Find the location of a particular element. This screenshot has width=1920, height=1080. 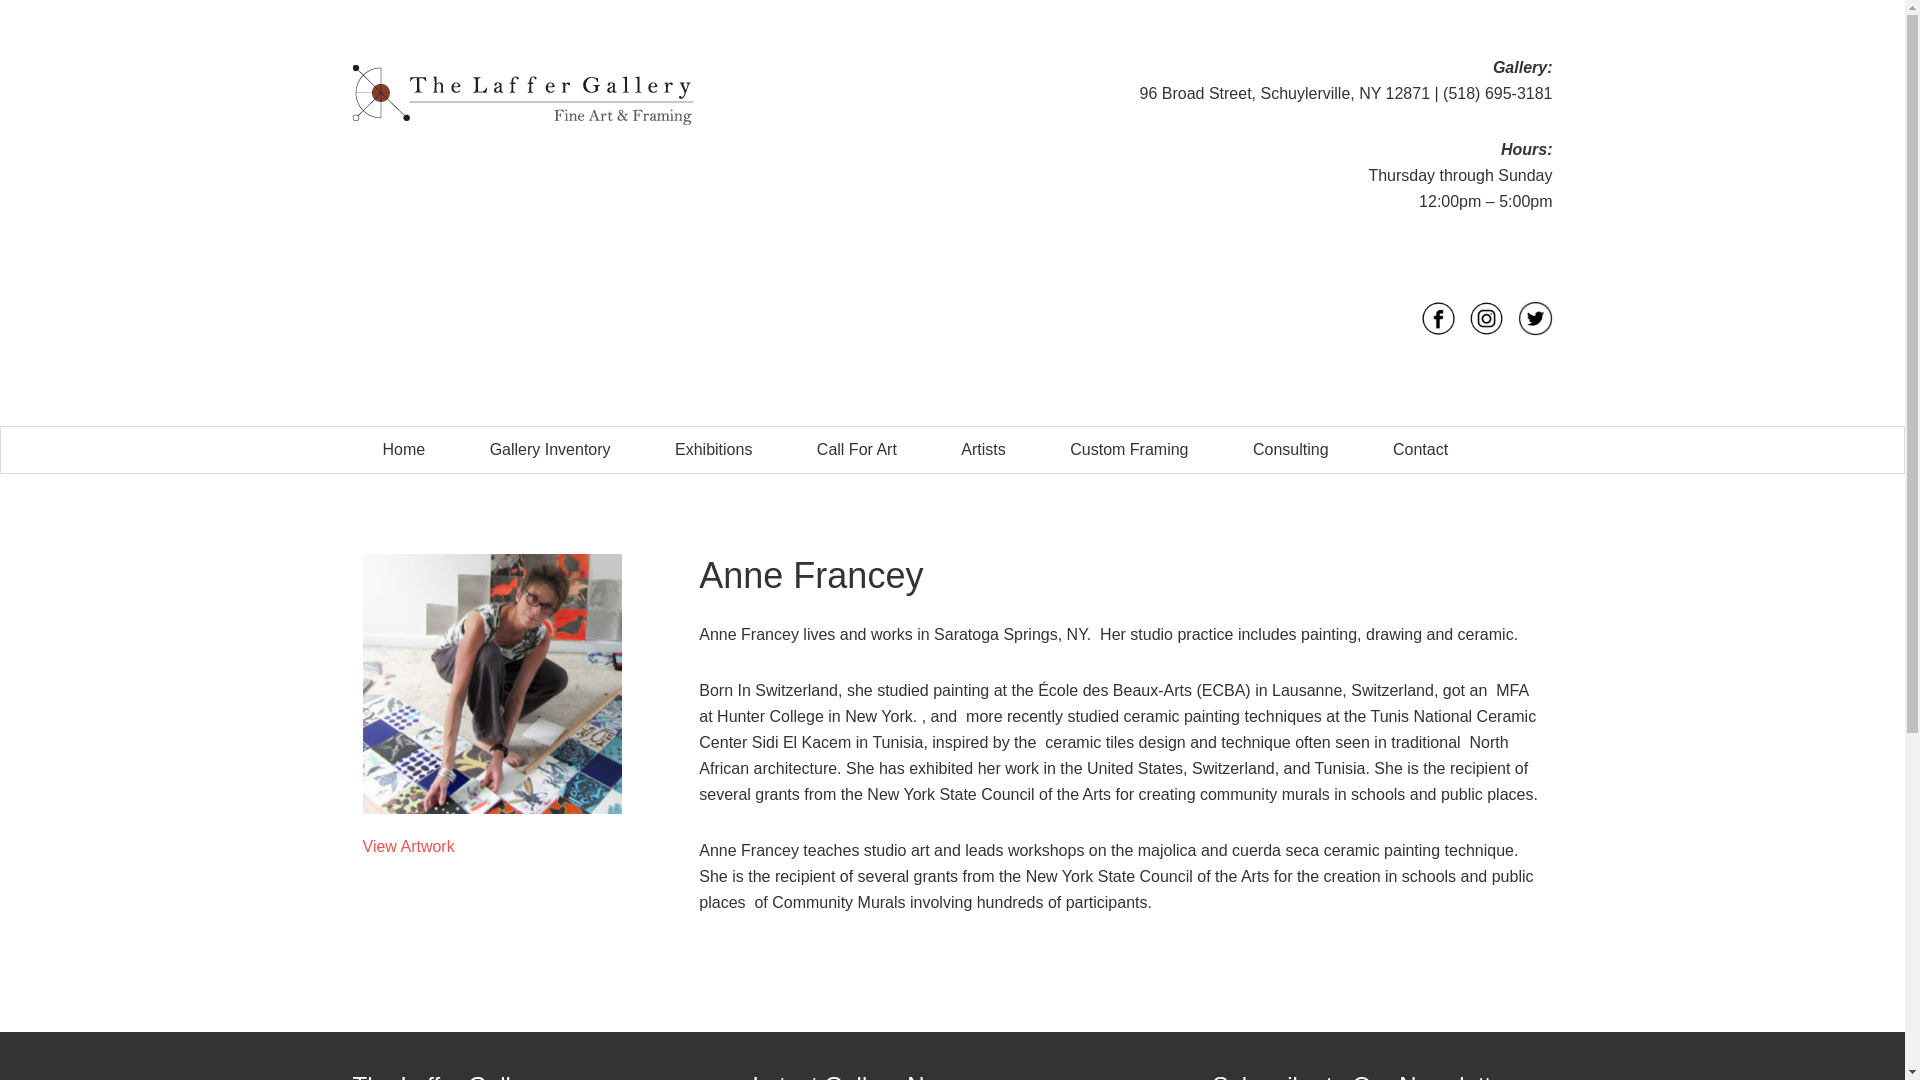

Home is located at coordinates (403, 450).